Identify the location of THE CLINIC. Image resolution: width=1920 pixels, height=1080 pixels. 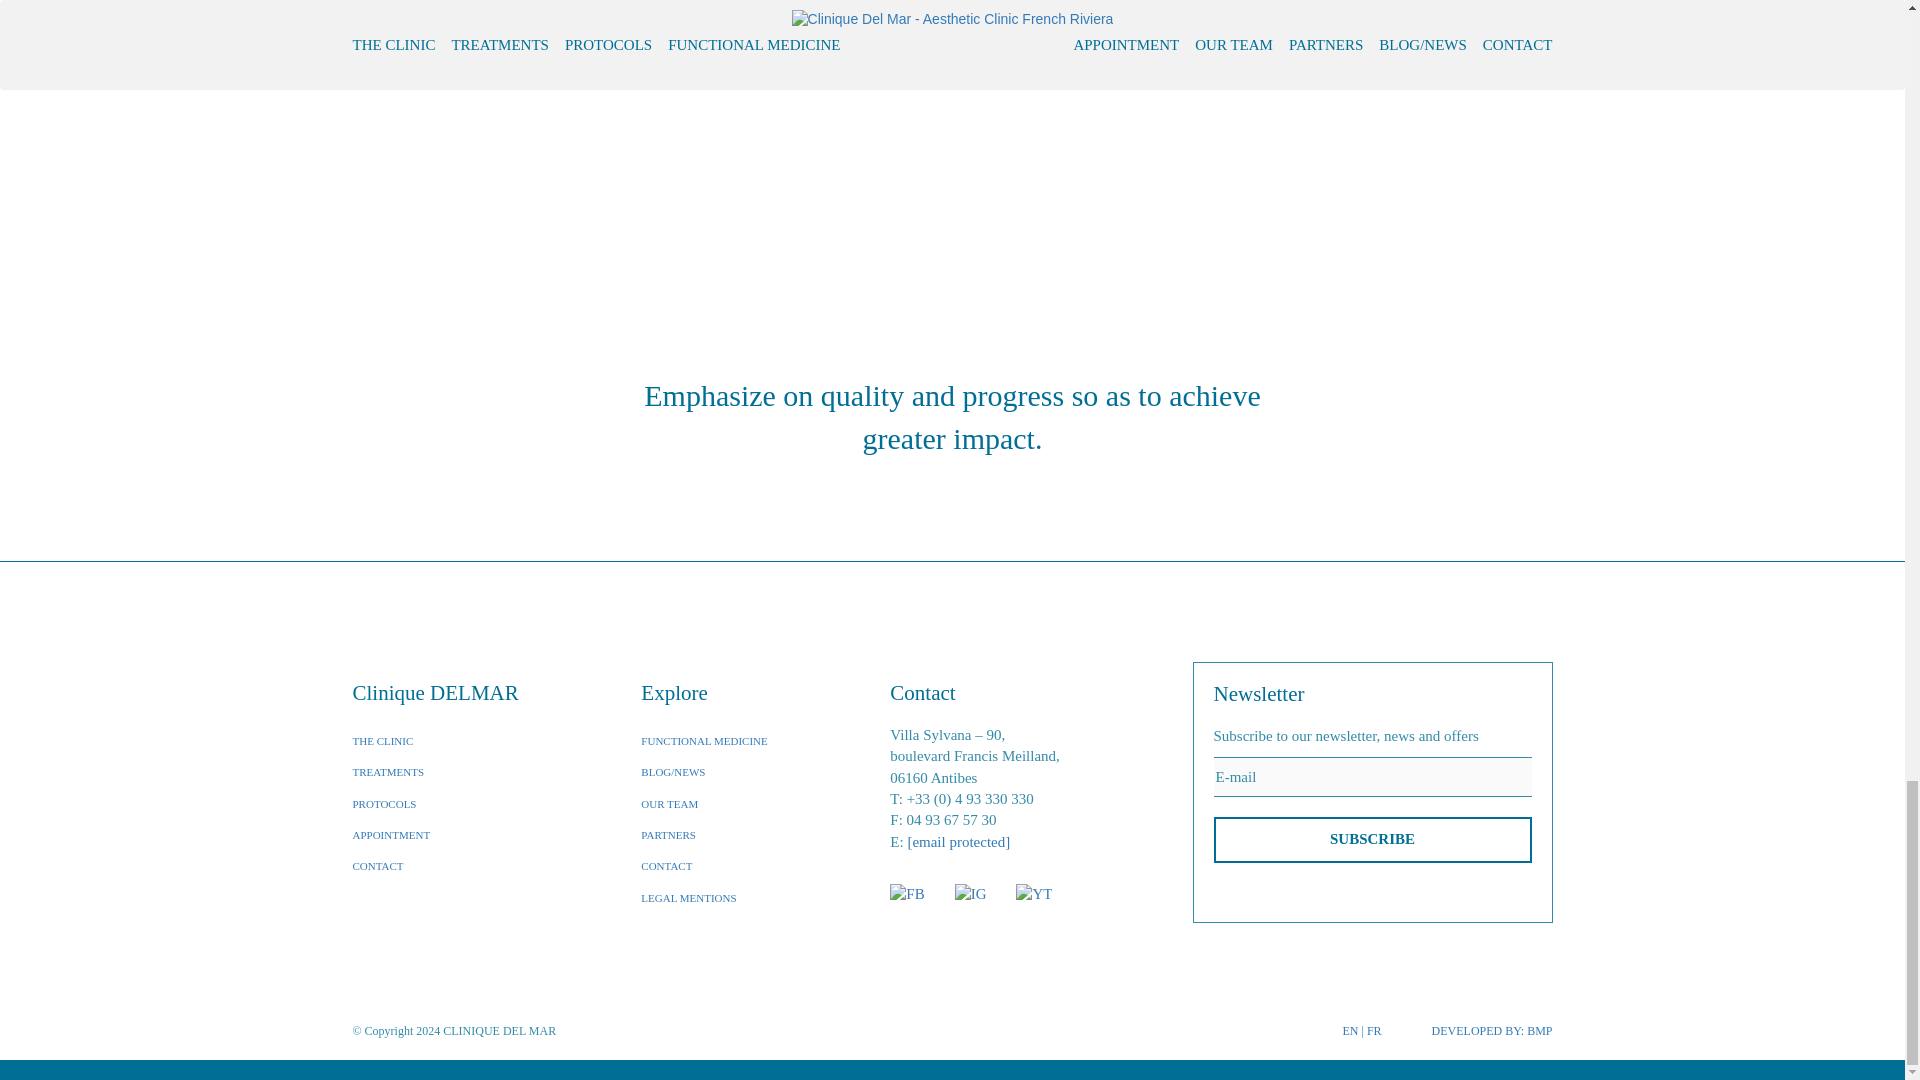
(382, 741).